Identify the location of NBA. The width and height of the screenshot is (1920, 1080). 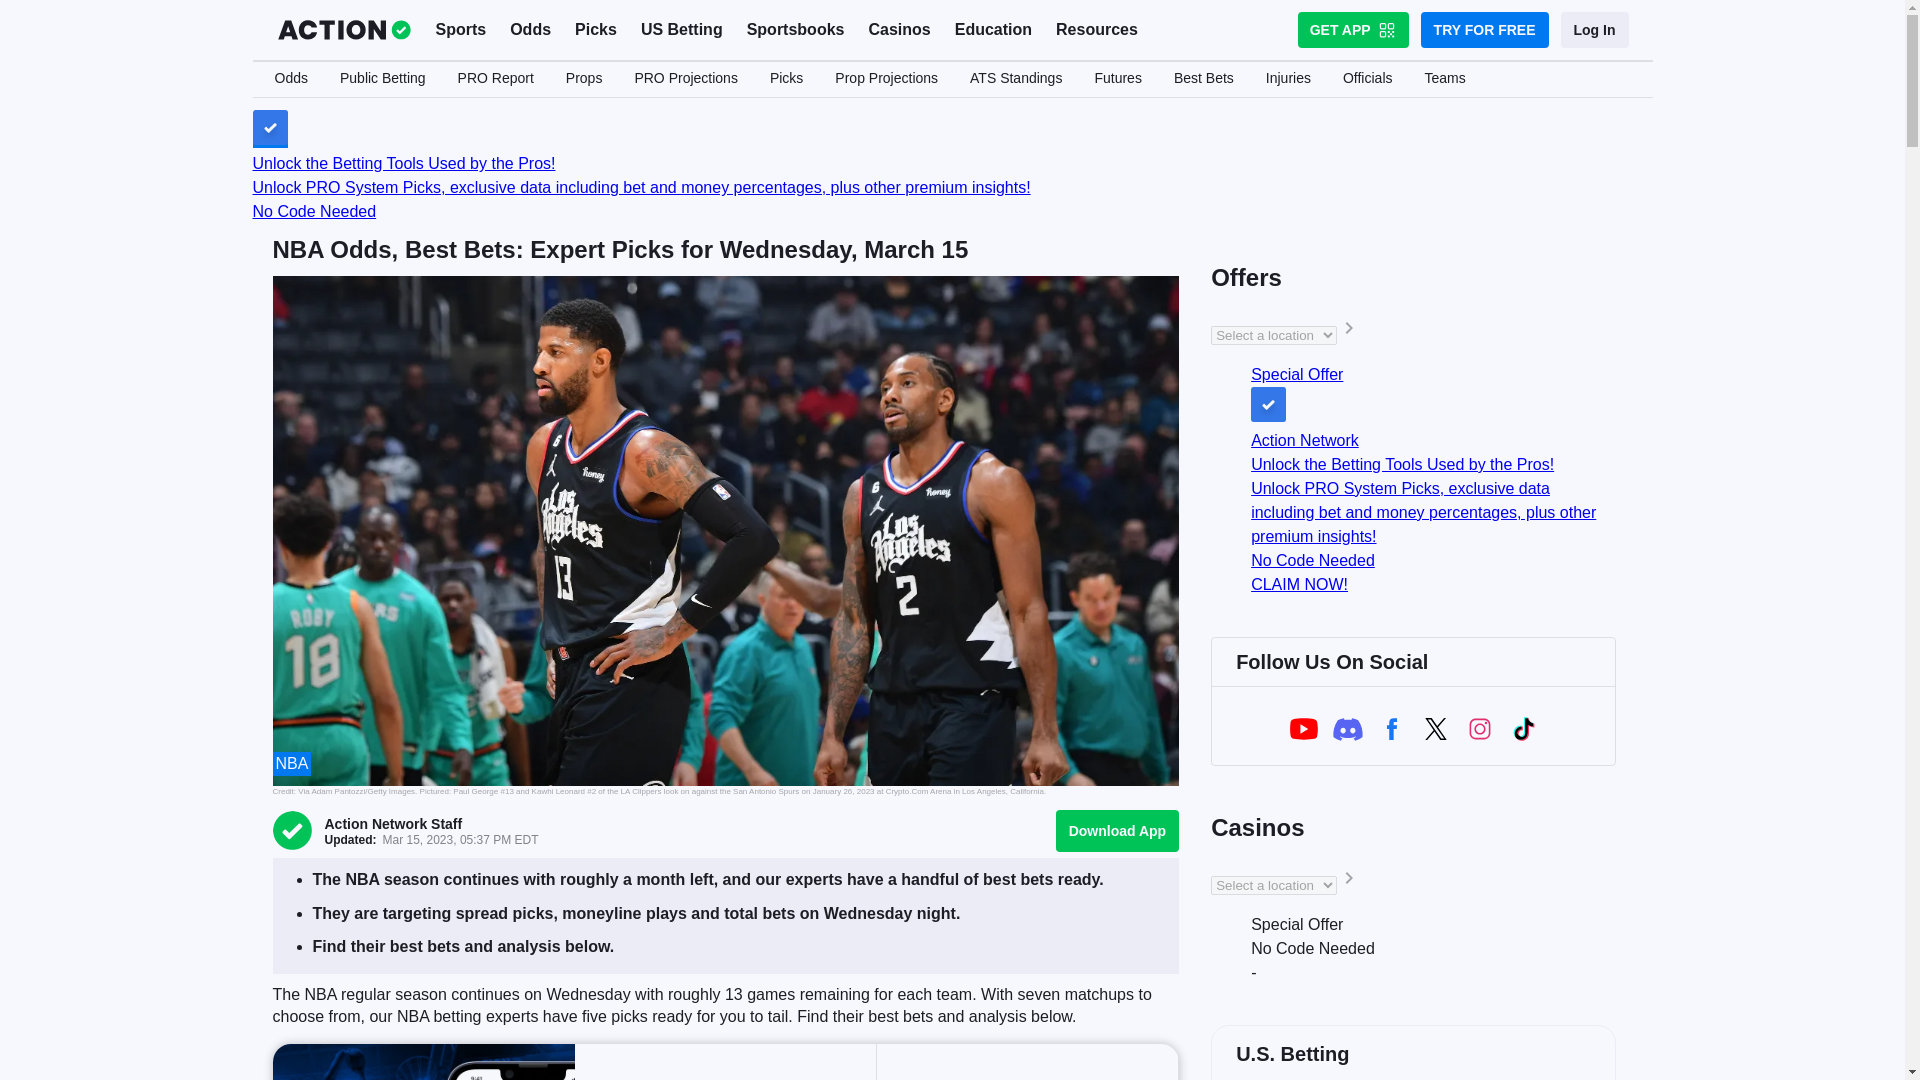
(292, 763).